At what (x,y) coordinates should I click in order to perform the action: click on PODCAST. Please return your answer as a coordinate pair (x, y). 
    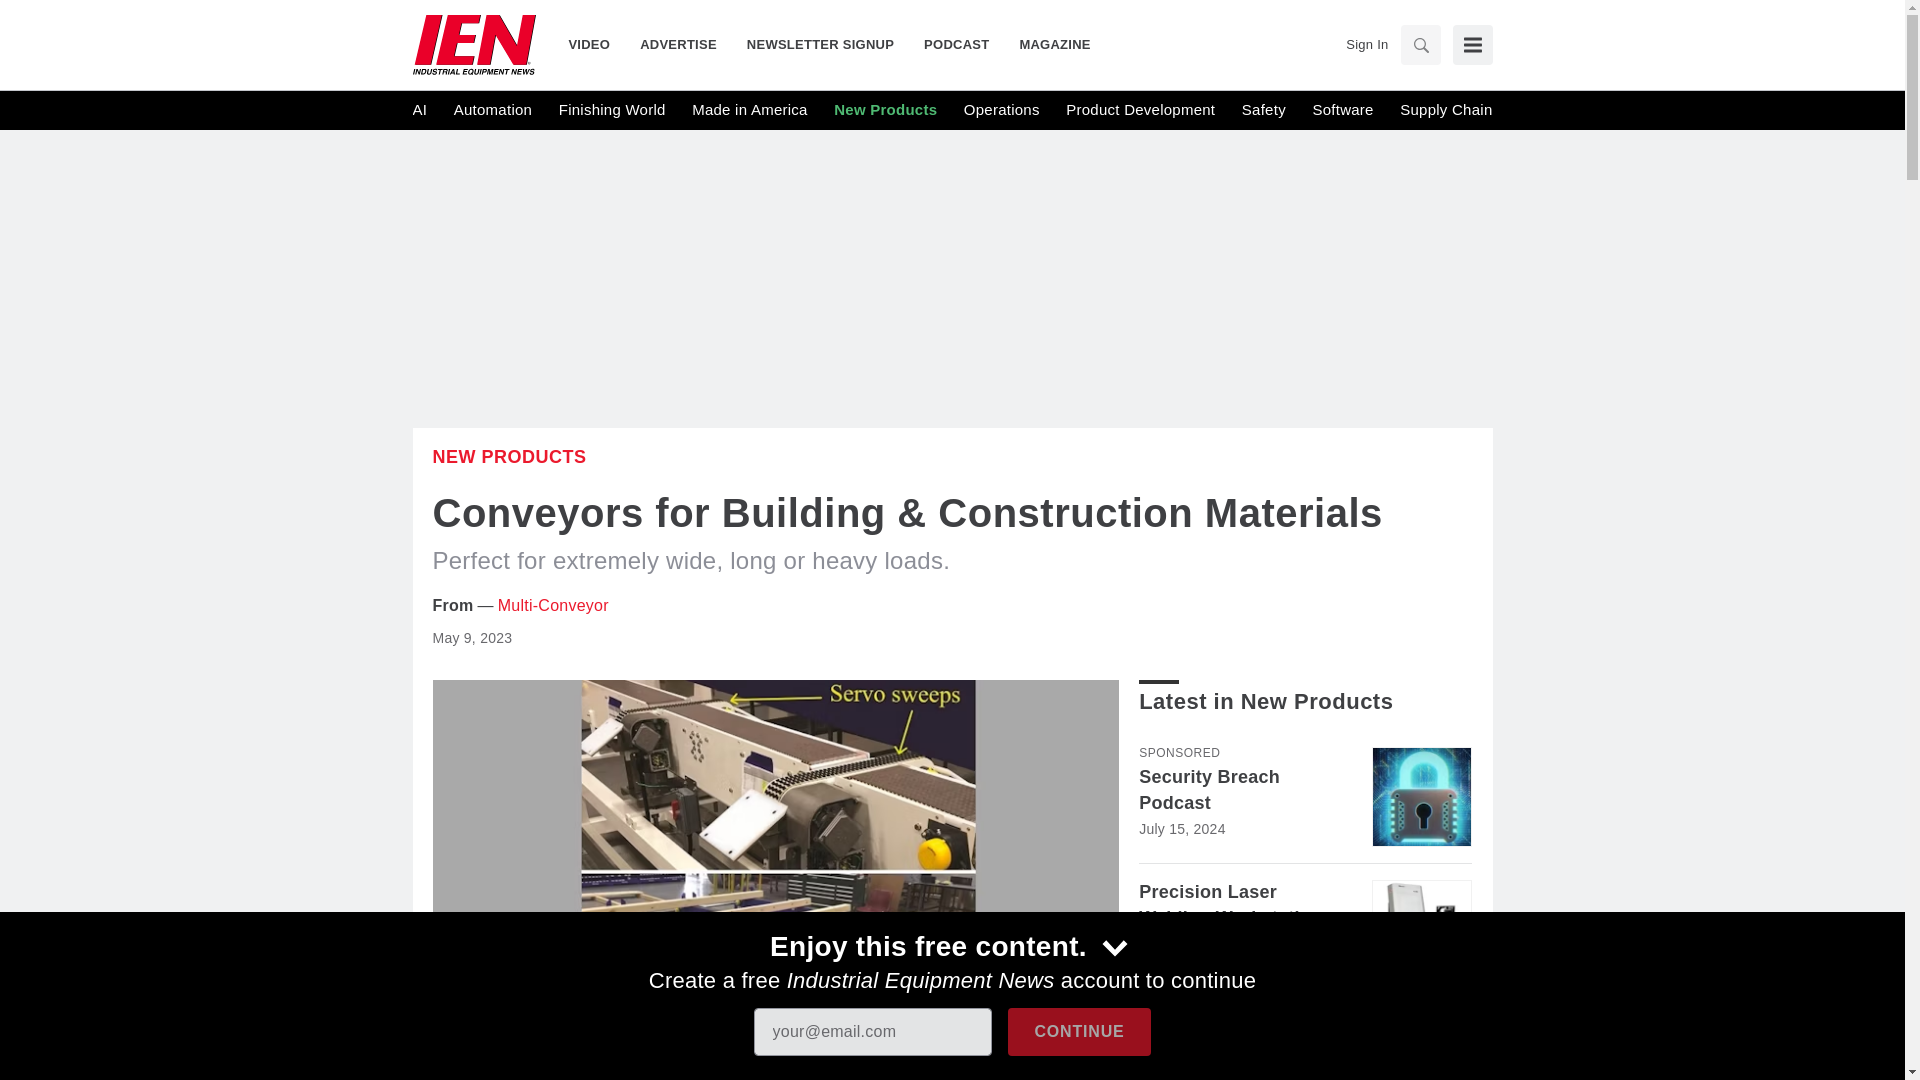
    Looking at the image, I should click on (956, 44).